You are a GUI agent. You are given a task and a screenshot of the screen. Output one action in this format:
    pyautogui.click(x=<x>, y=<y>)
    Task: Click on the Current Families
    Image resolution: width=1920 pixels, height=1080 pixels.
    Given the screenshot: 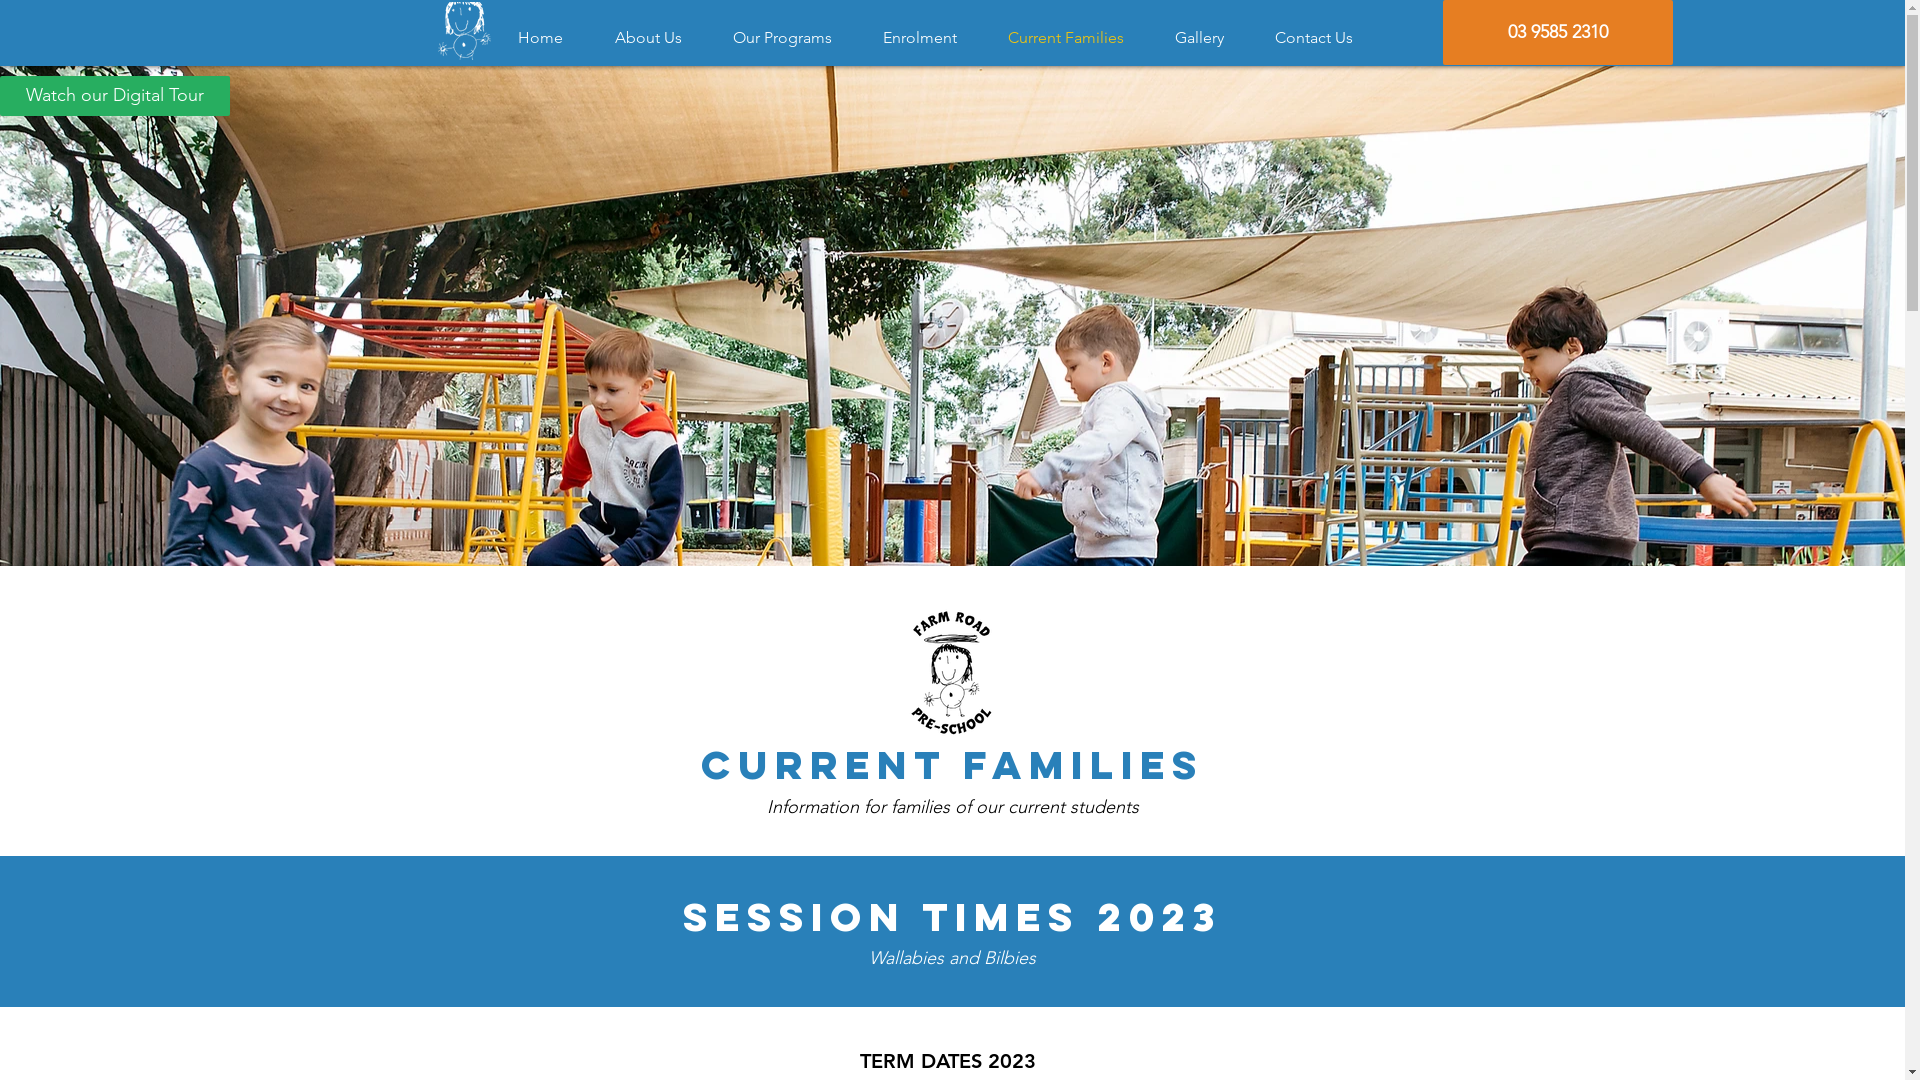 What is the action you would take?
    pyautogui.click(x=1076, y=38)
    